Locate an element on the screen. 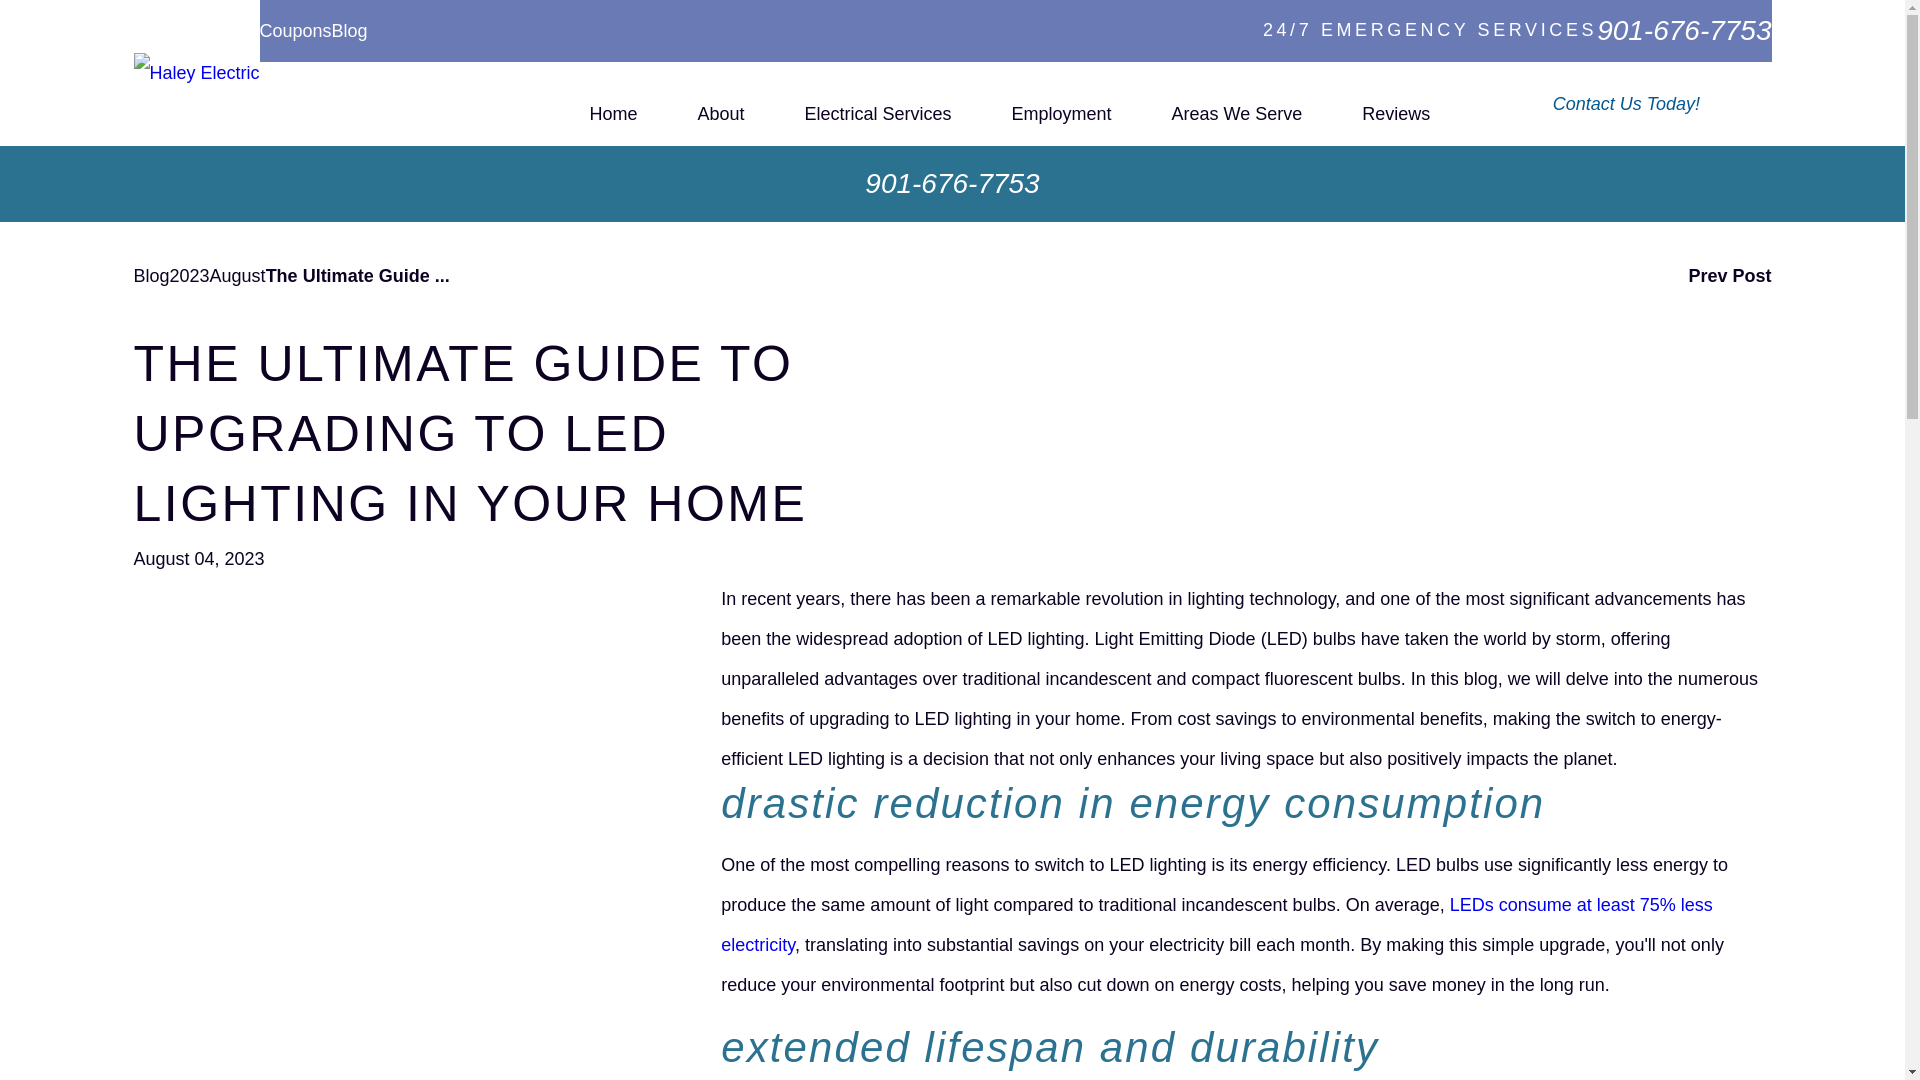  Prev Post is located at coordinates (1728, 276).